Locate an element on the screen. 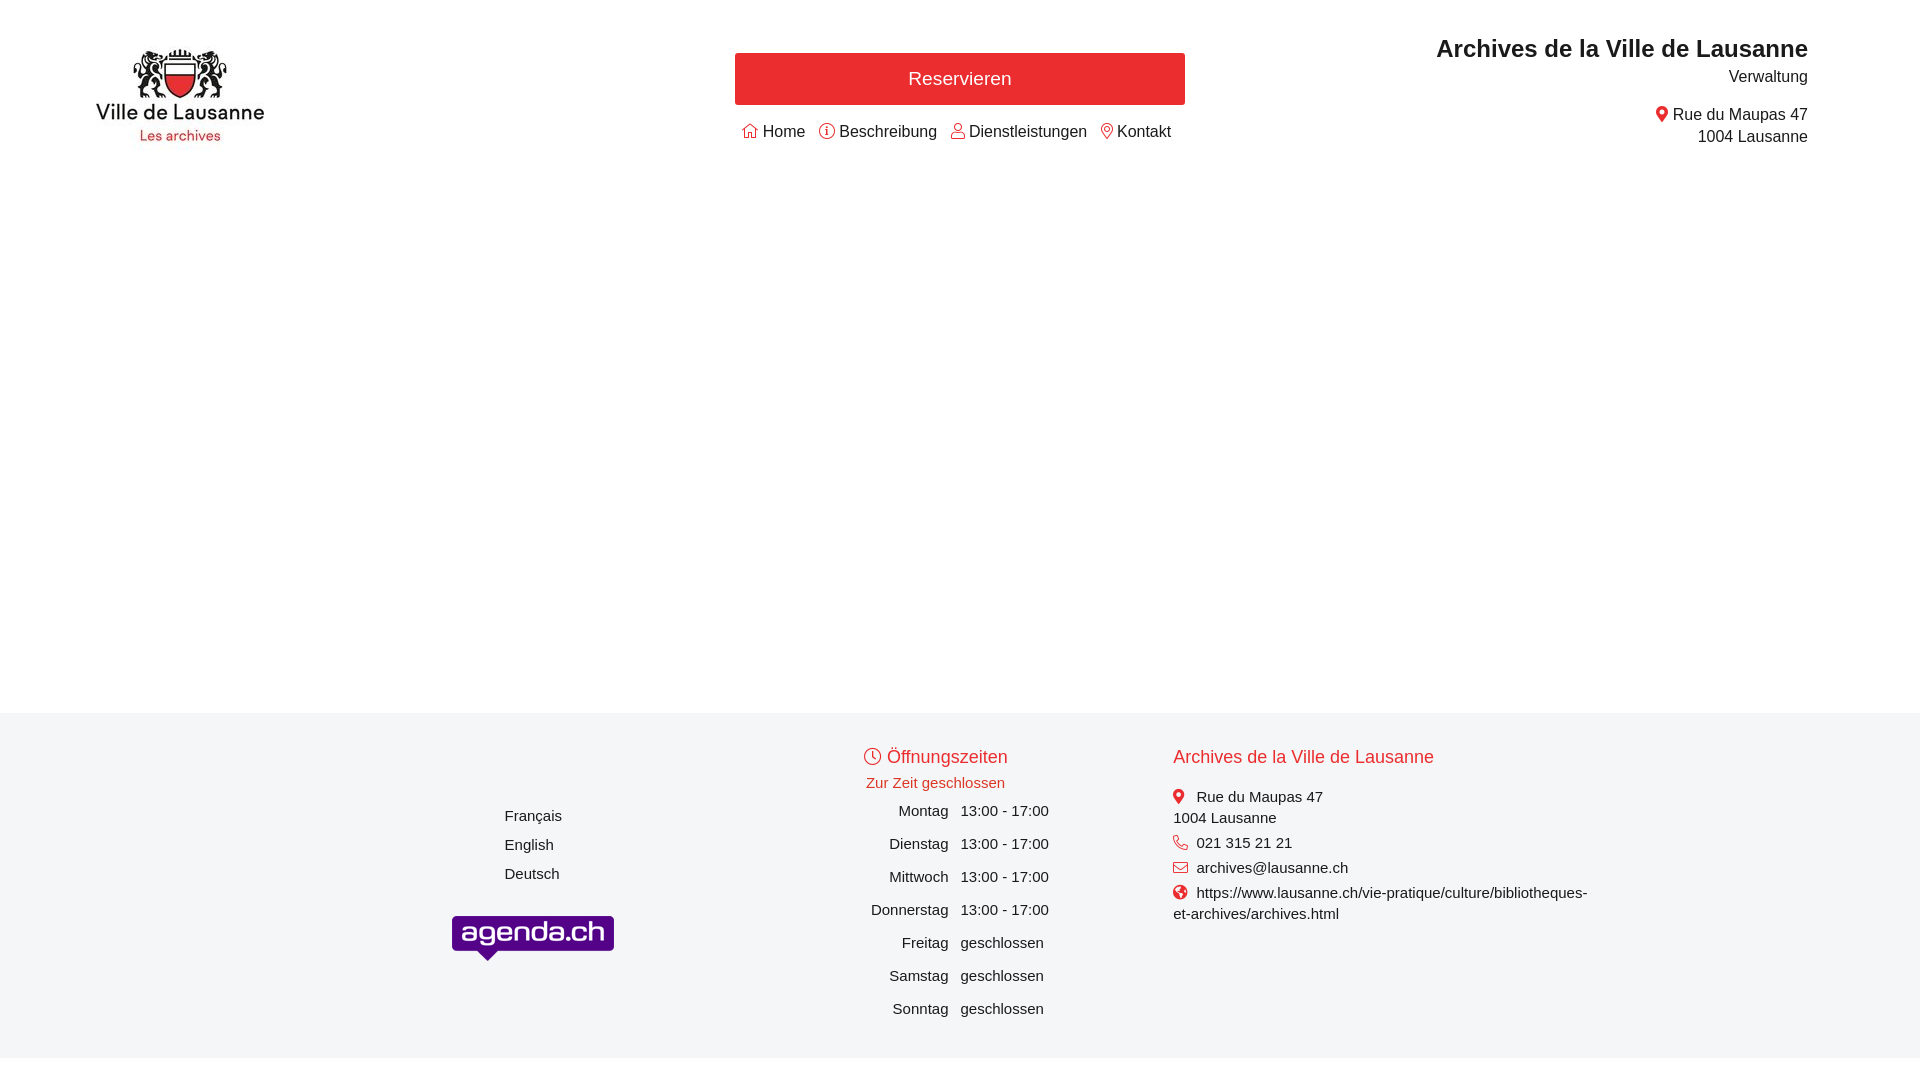 The image size is (1920, 1080). Reservieren is located at coordinates (960, 79).